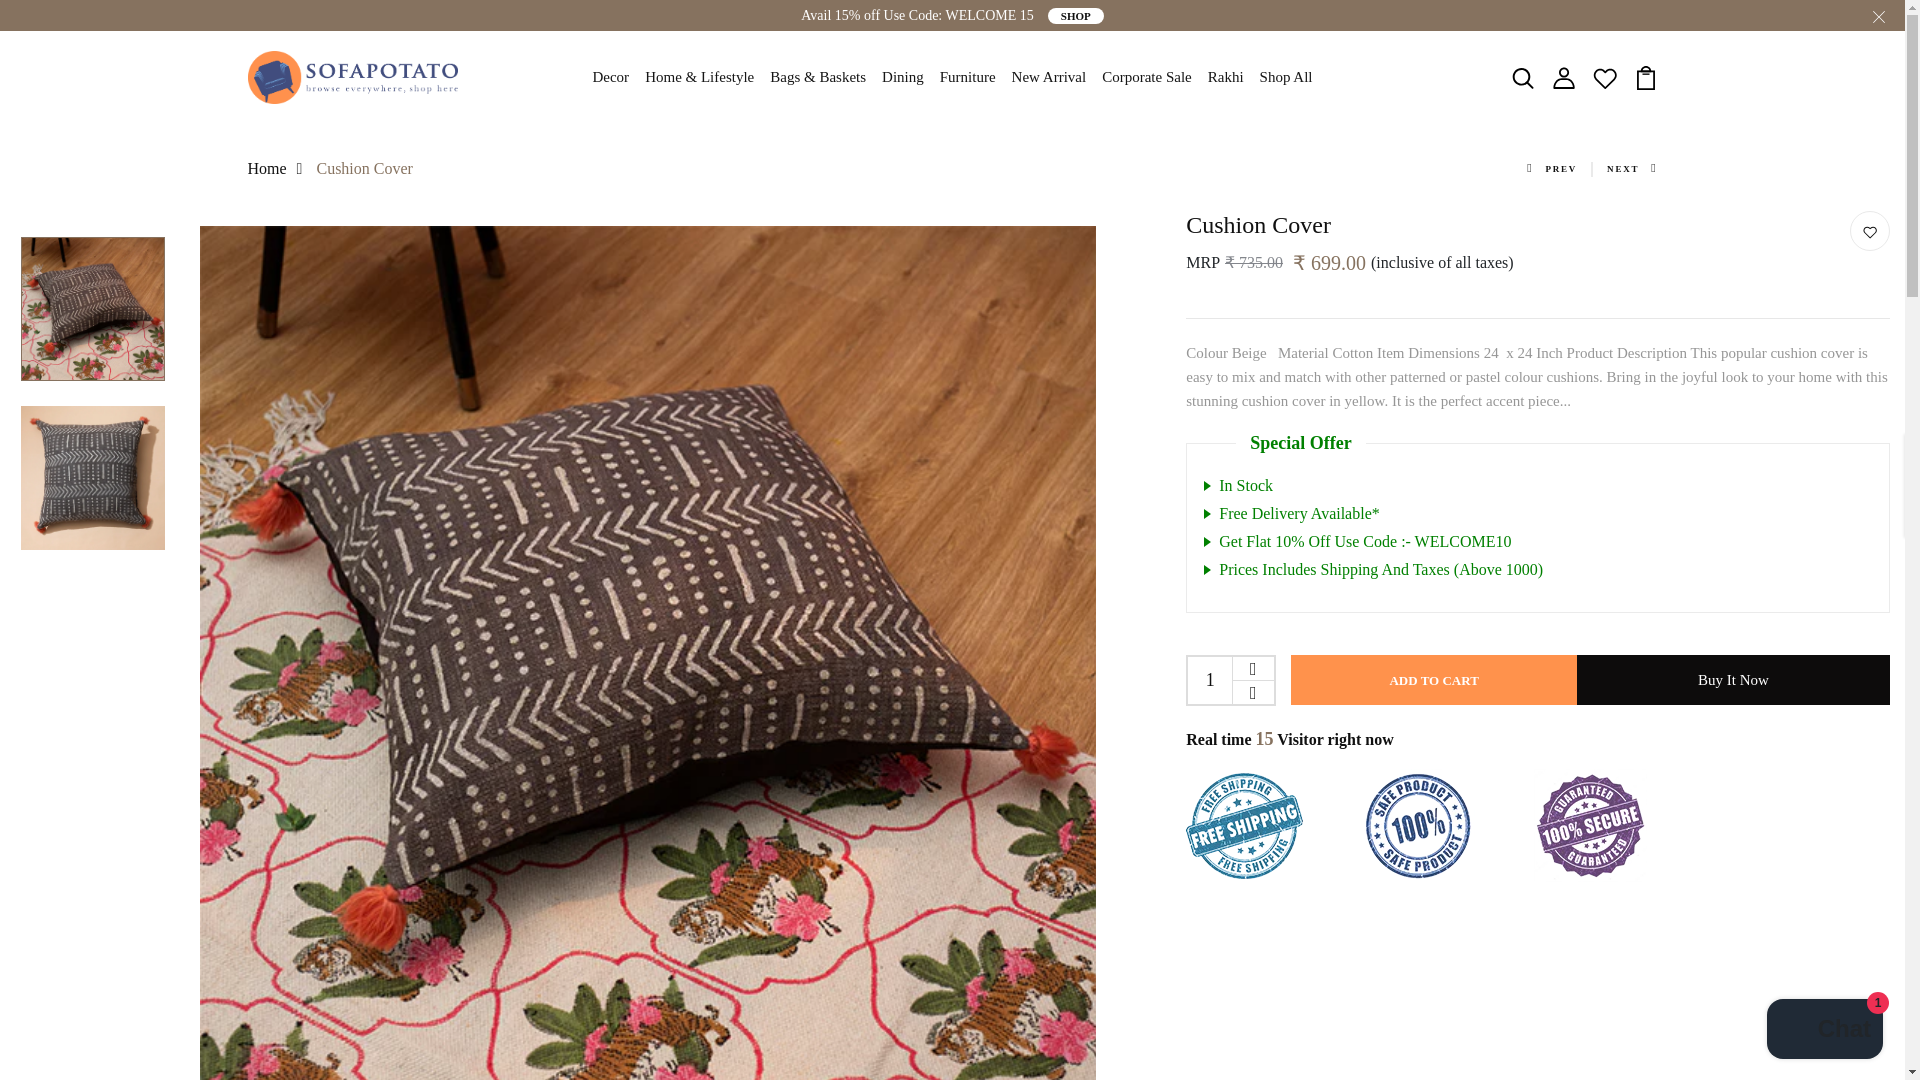  I want to click on Dining, so click(902, 78).